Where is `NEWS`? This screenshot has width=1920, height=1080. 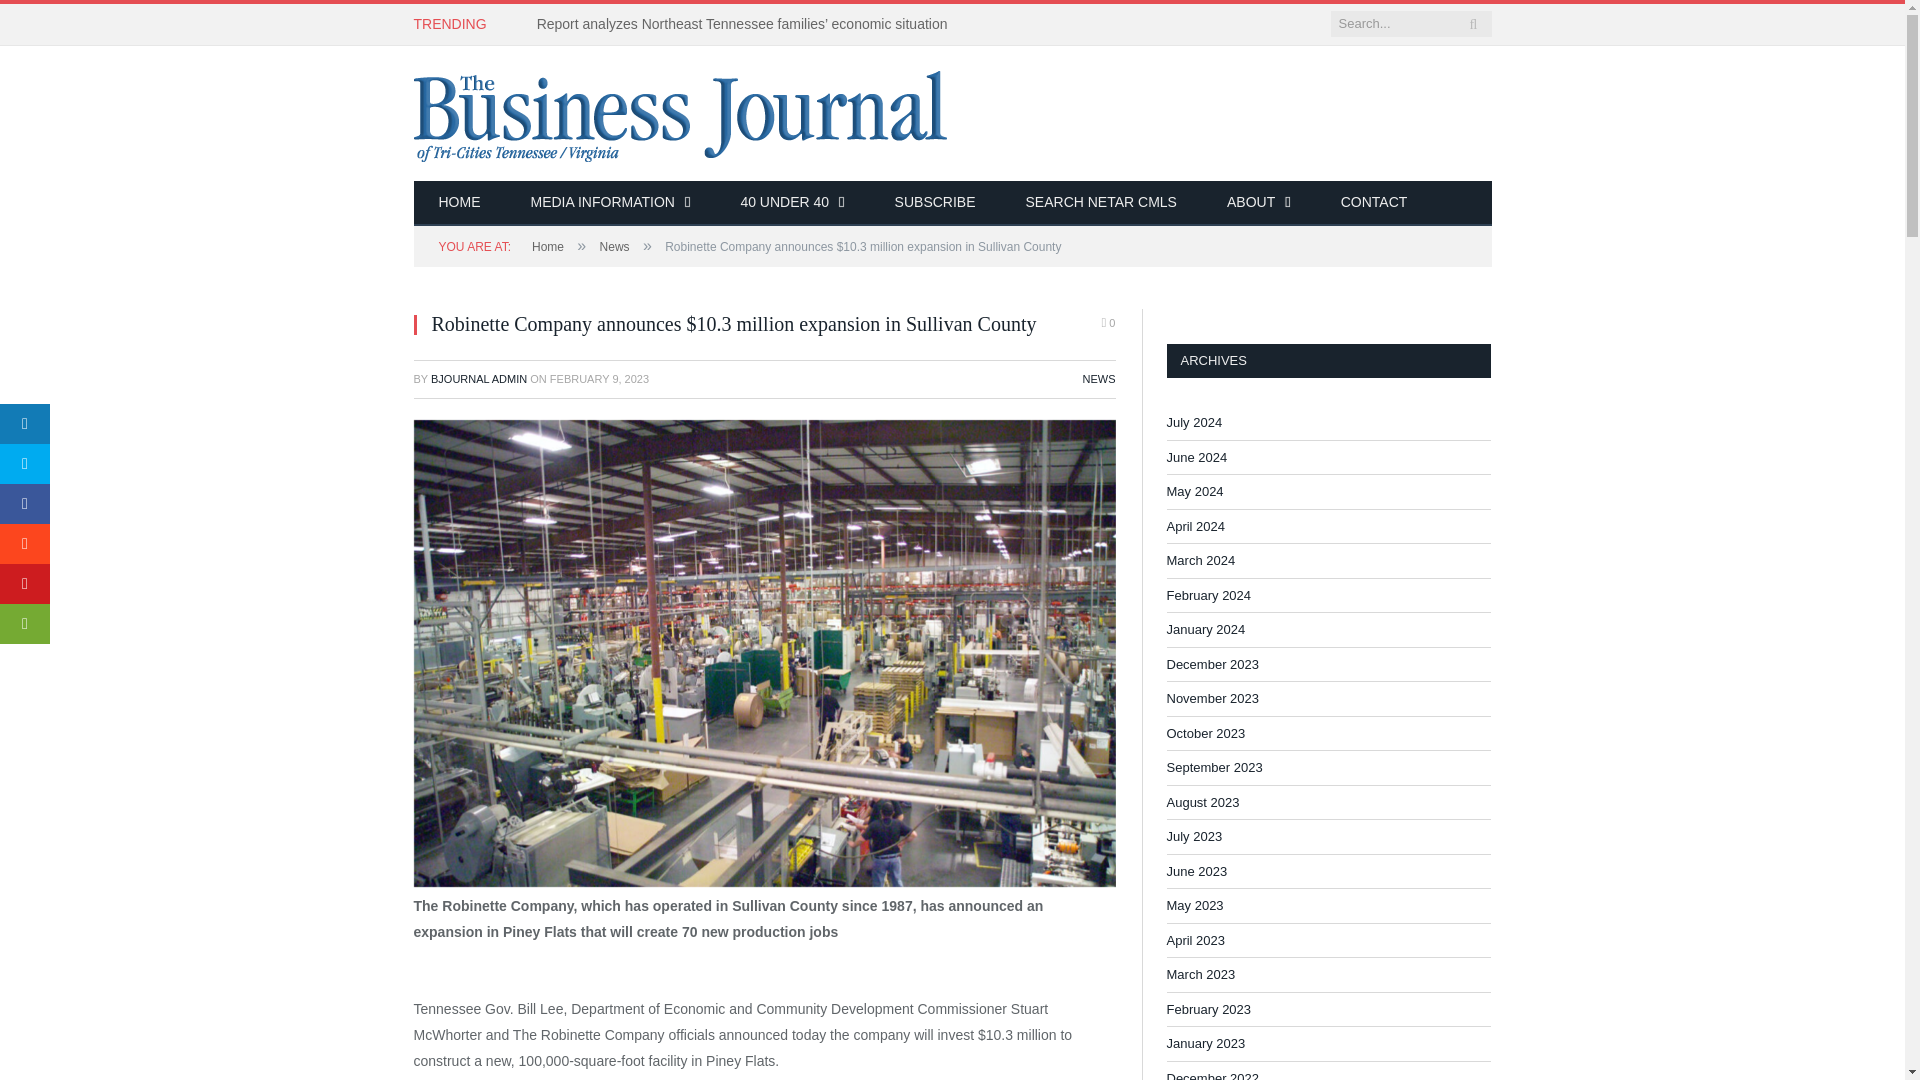
NEWS is located at coordinates (1098, 378).